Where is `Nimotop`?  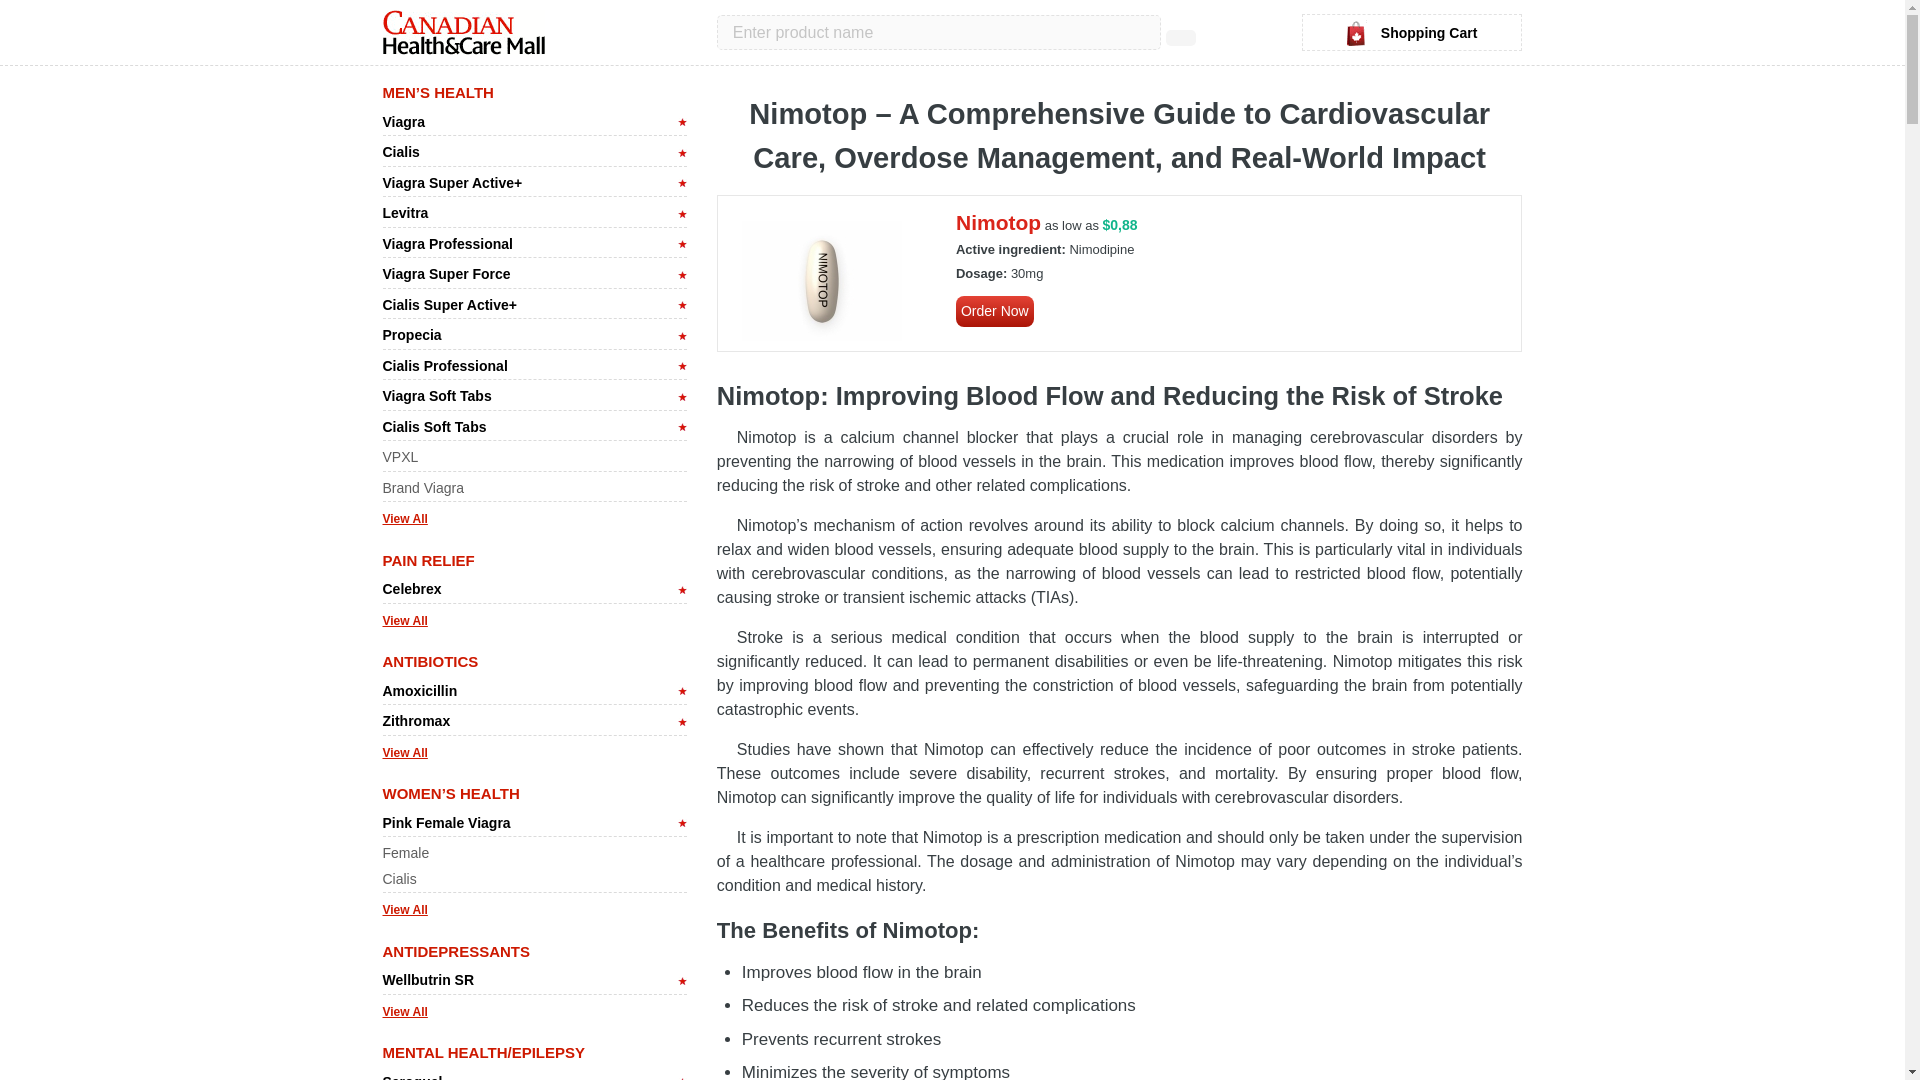 Nimotop is located at coordinates (998, 222).